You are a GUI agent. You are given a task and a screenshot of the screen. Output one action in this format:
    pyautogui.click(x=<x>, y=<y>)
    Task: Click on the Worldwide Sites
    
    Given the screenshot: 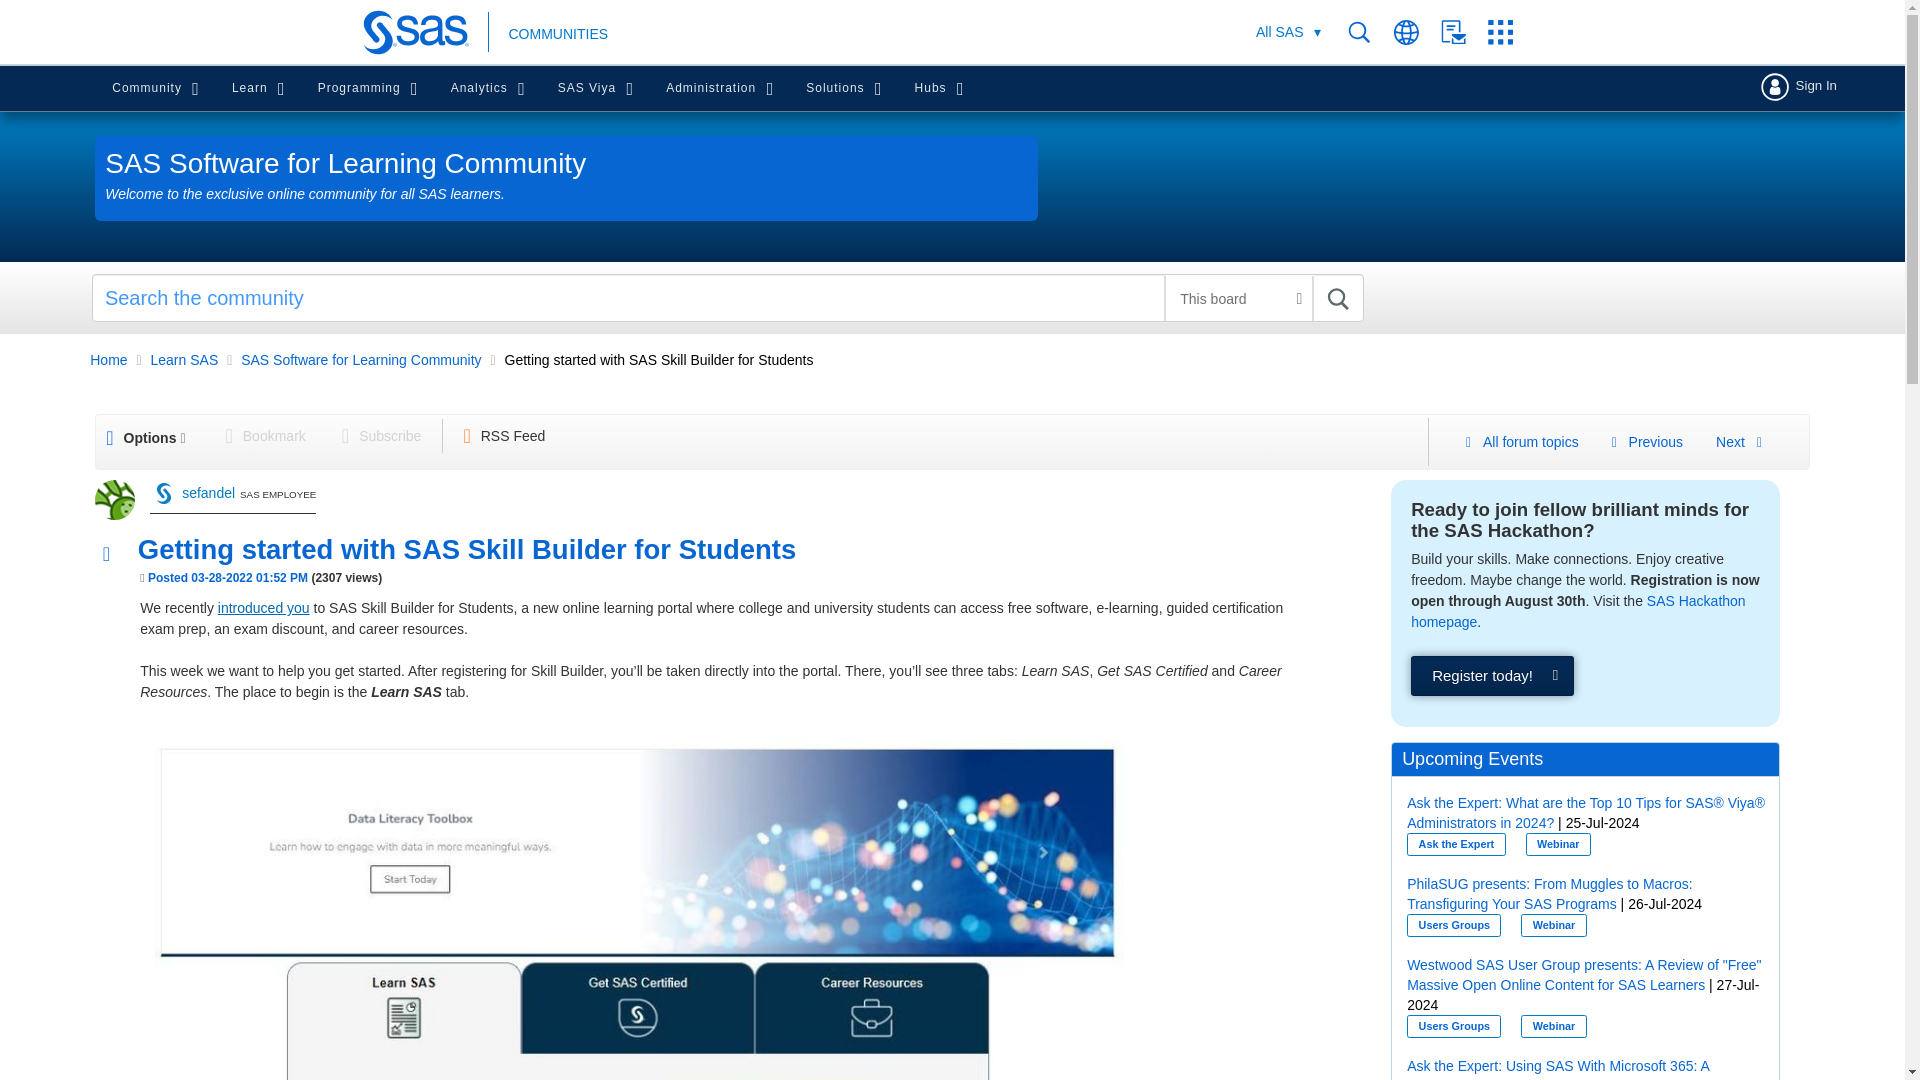 What is the action you would take?
    pyautogui.click(x=1417, y=32)
    